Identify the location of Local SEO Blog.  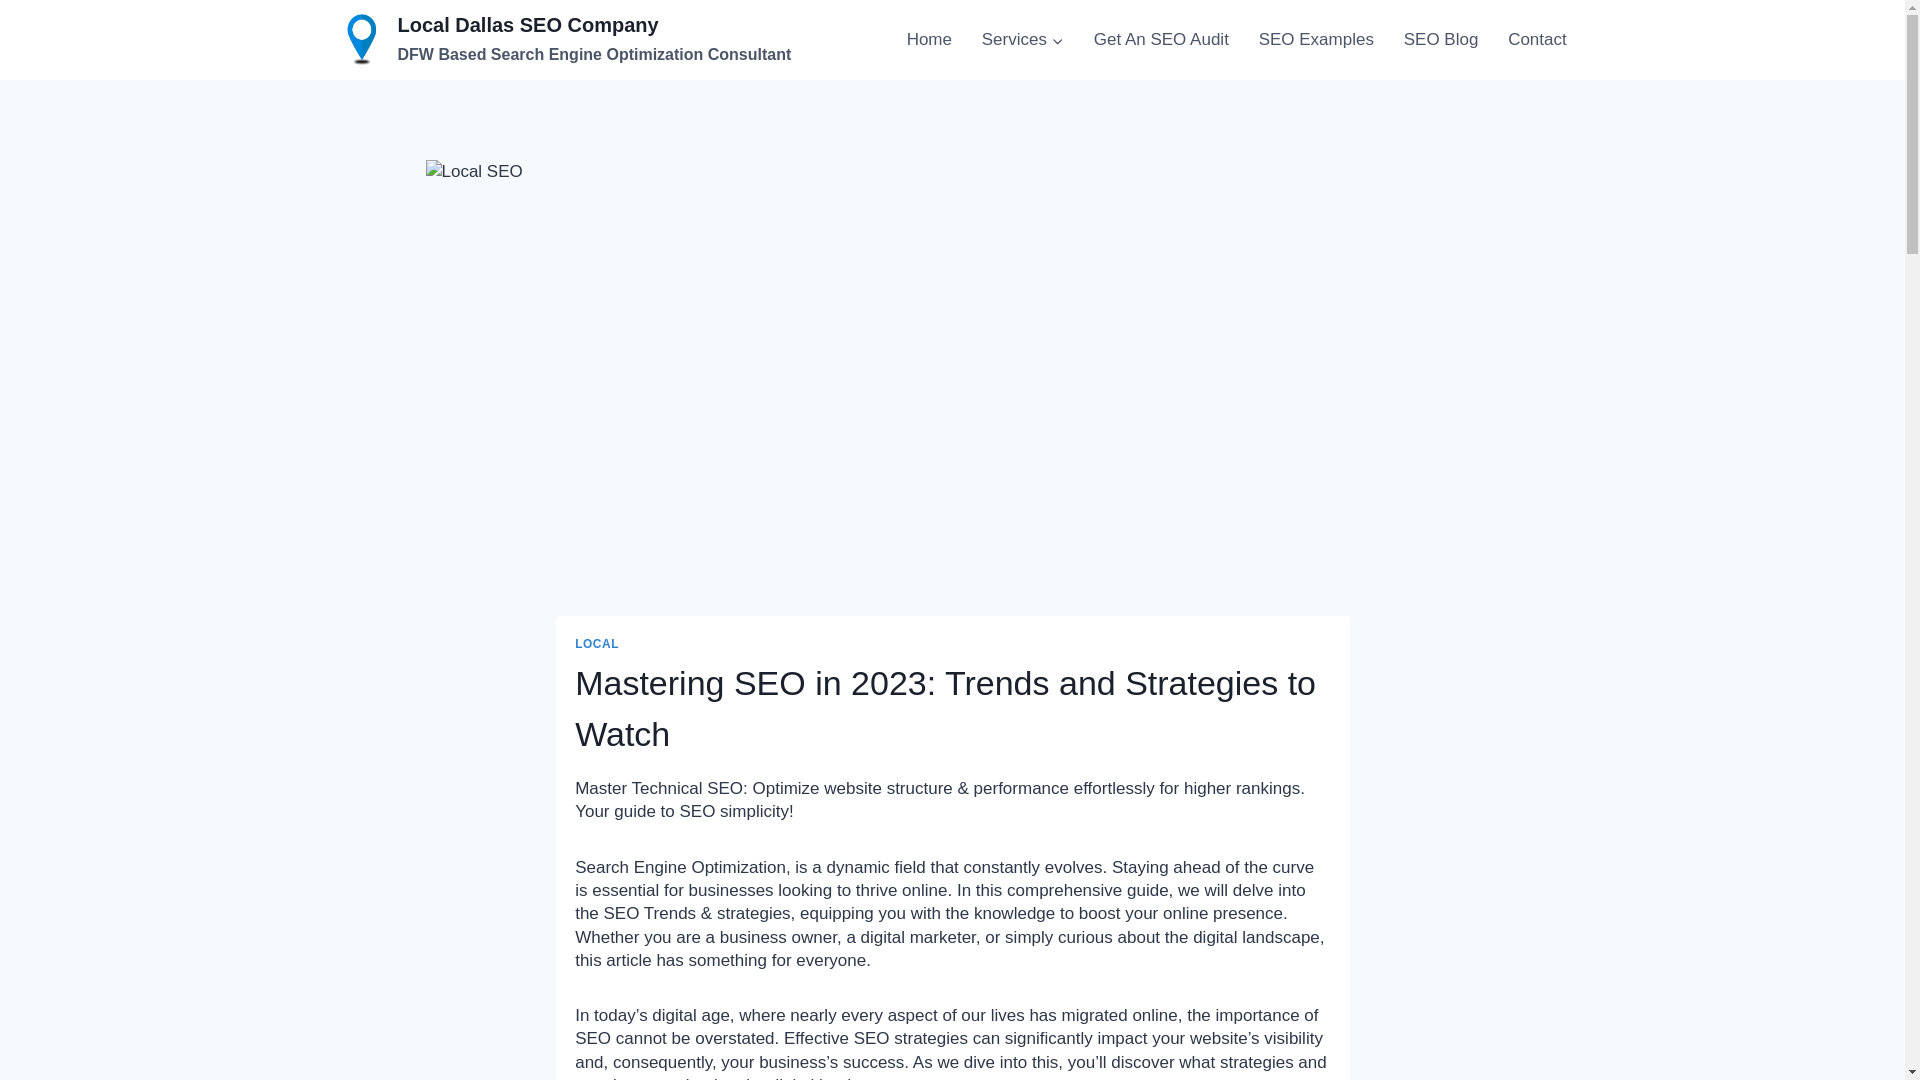
(1440, 40).